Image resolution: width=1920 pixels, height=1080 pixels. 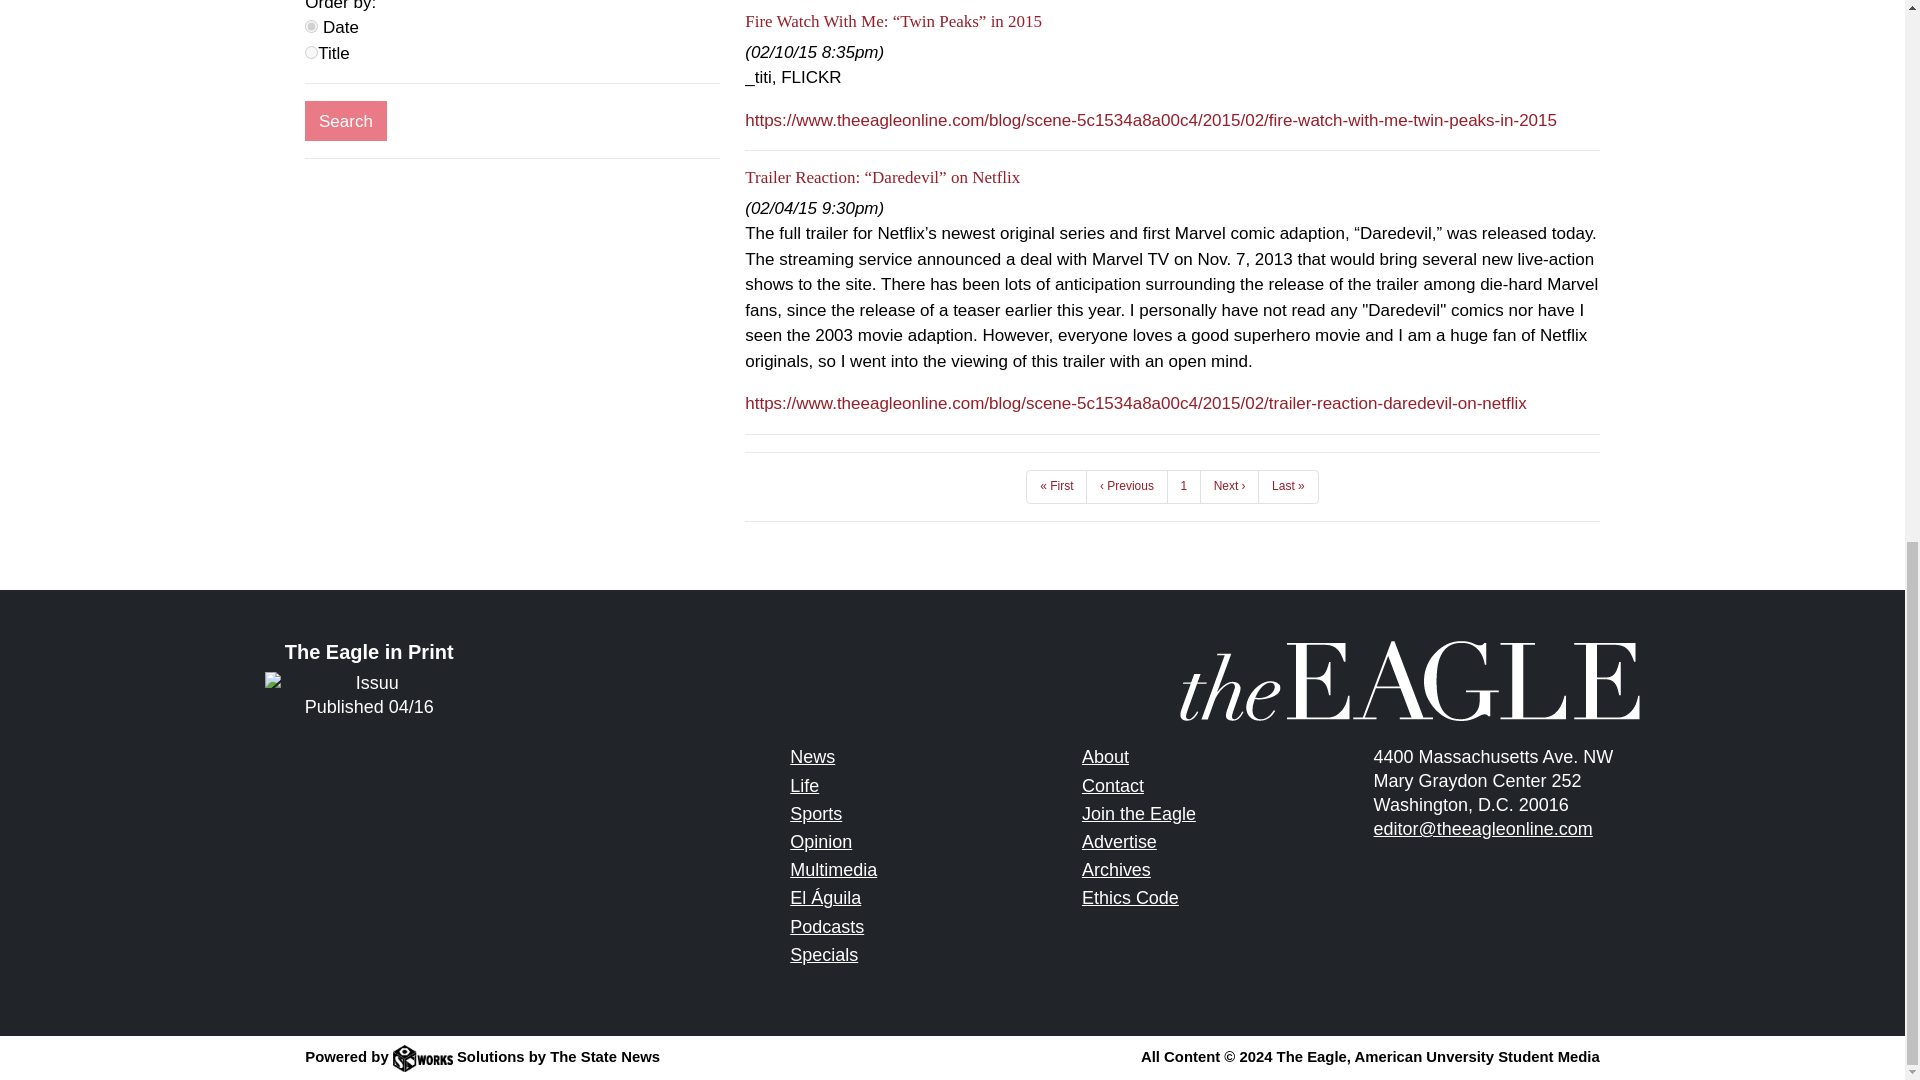 I want to click on title, so click(x=312, y=52).